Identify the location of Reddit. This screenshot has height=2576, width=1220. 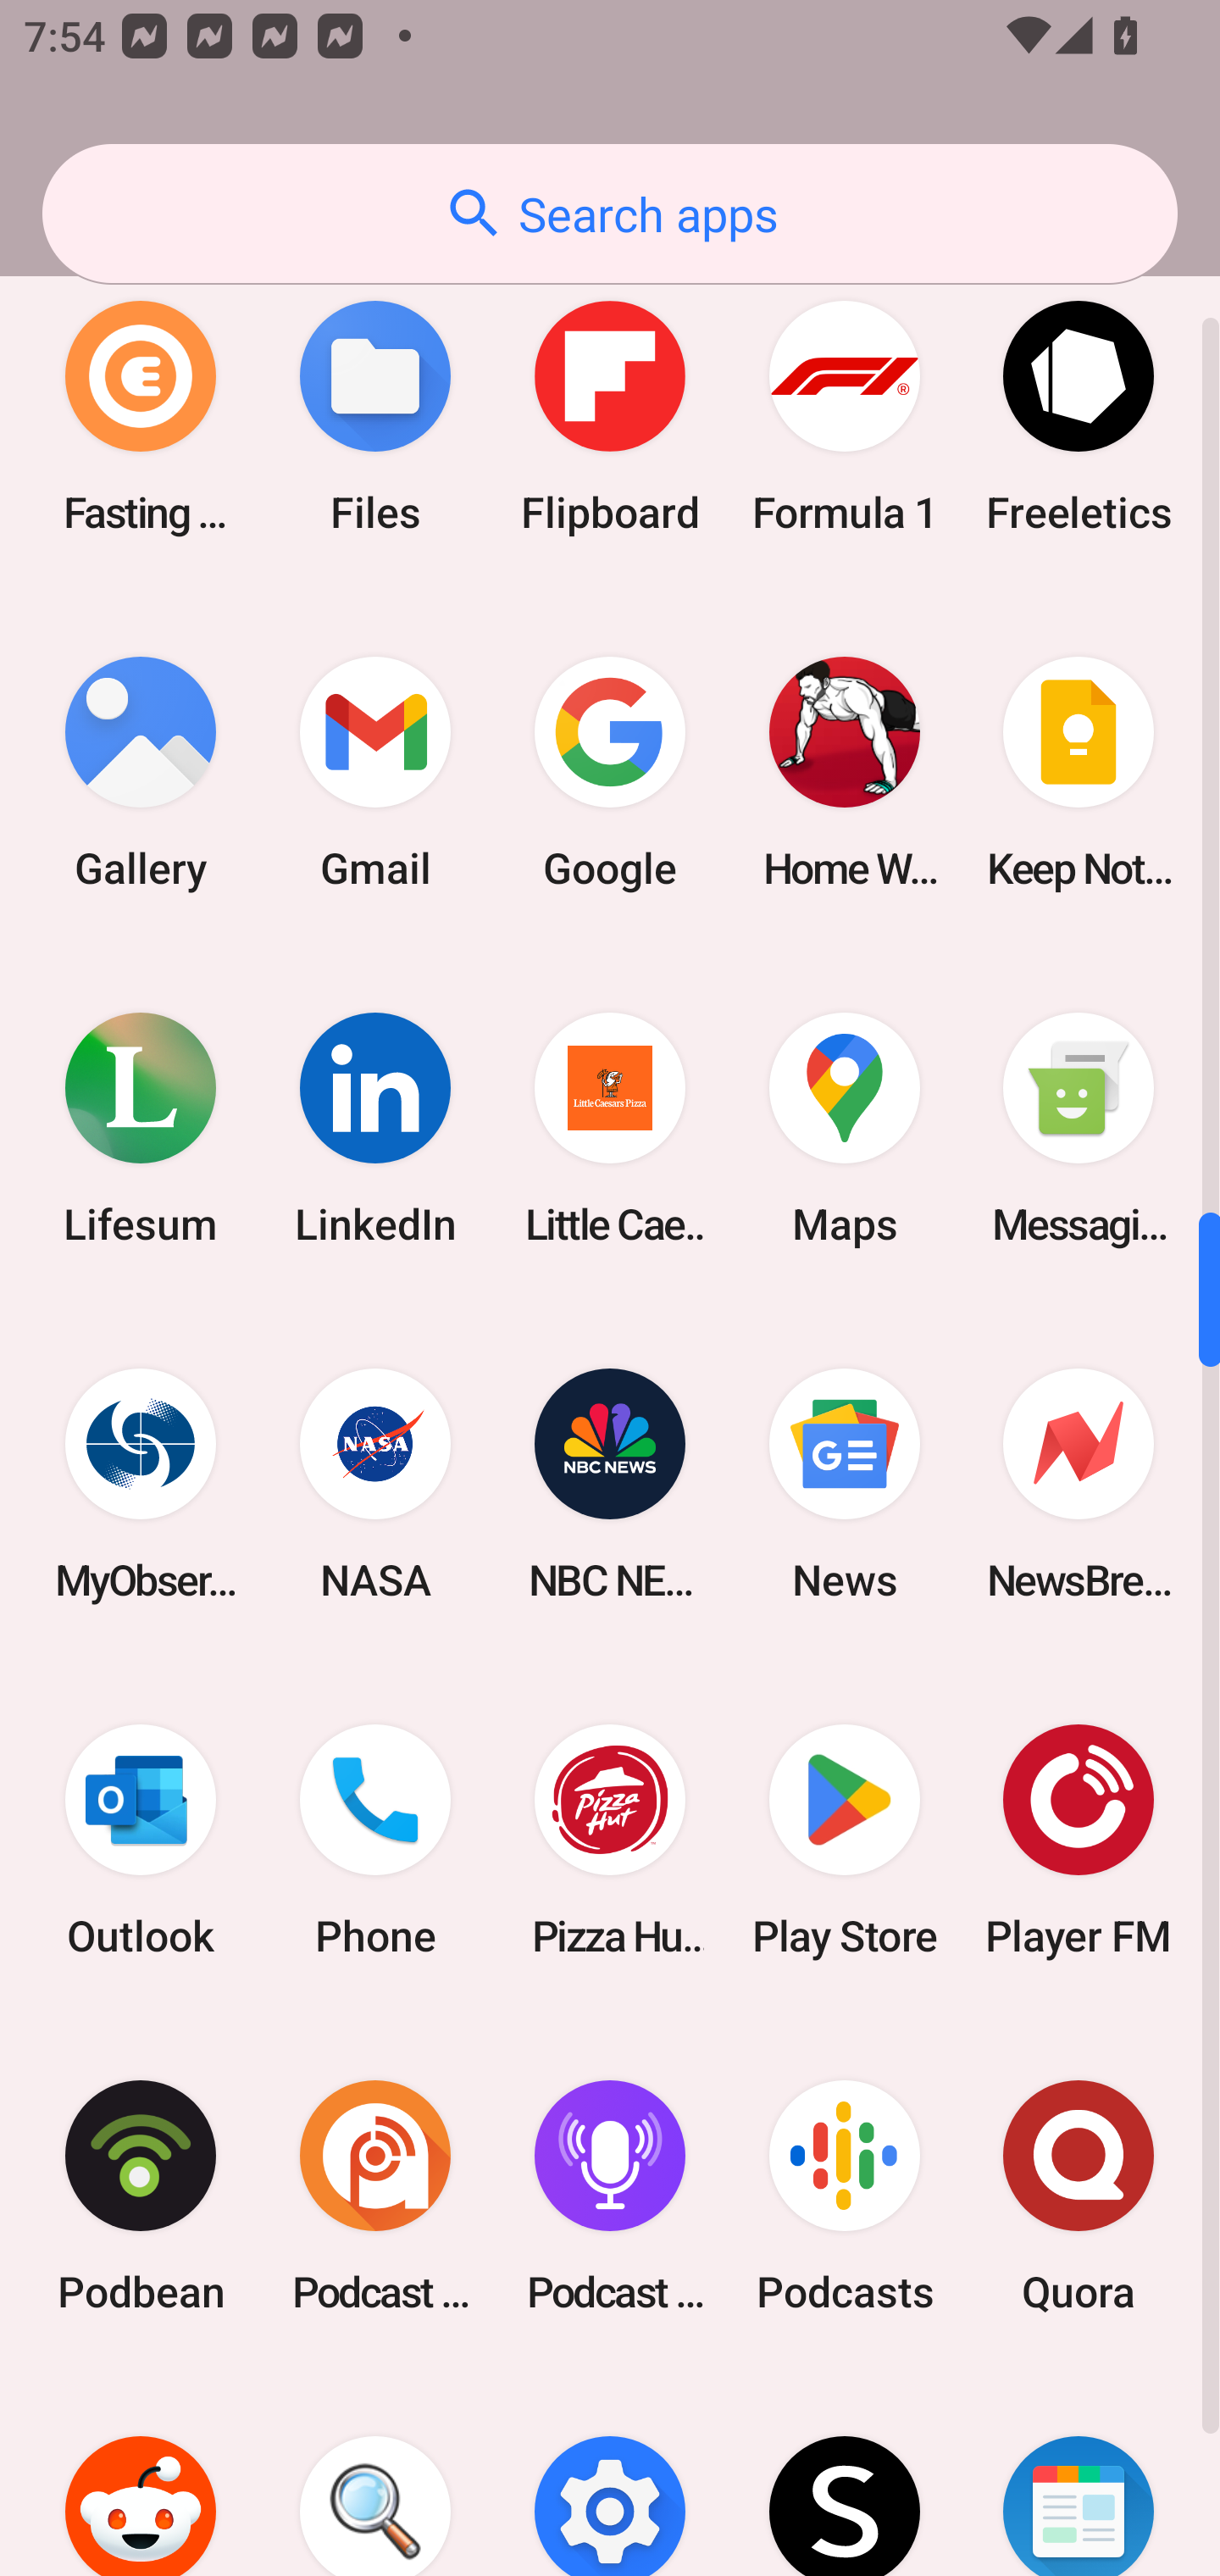
(141, 2475).